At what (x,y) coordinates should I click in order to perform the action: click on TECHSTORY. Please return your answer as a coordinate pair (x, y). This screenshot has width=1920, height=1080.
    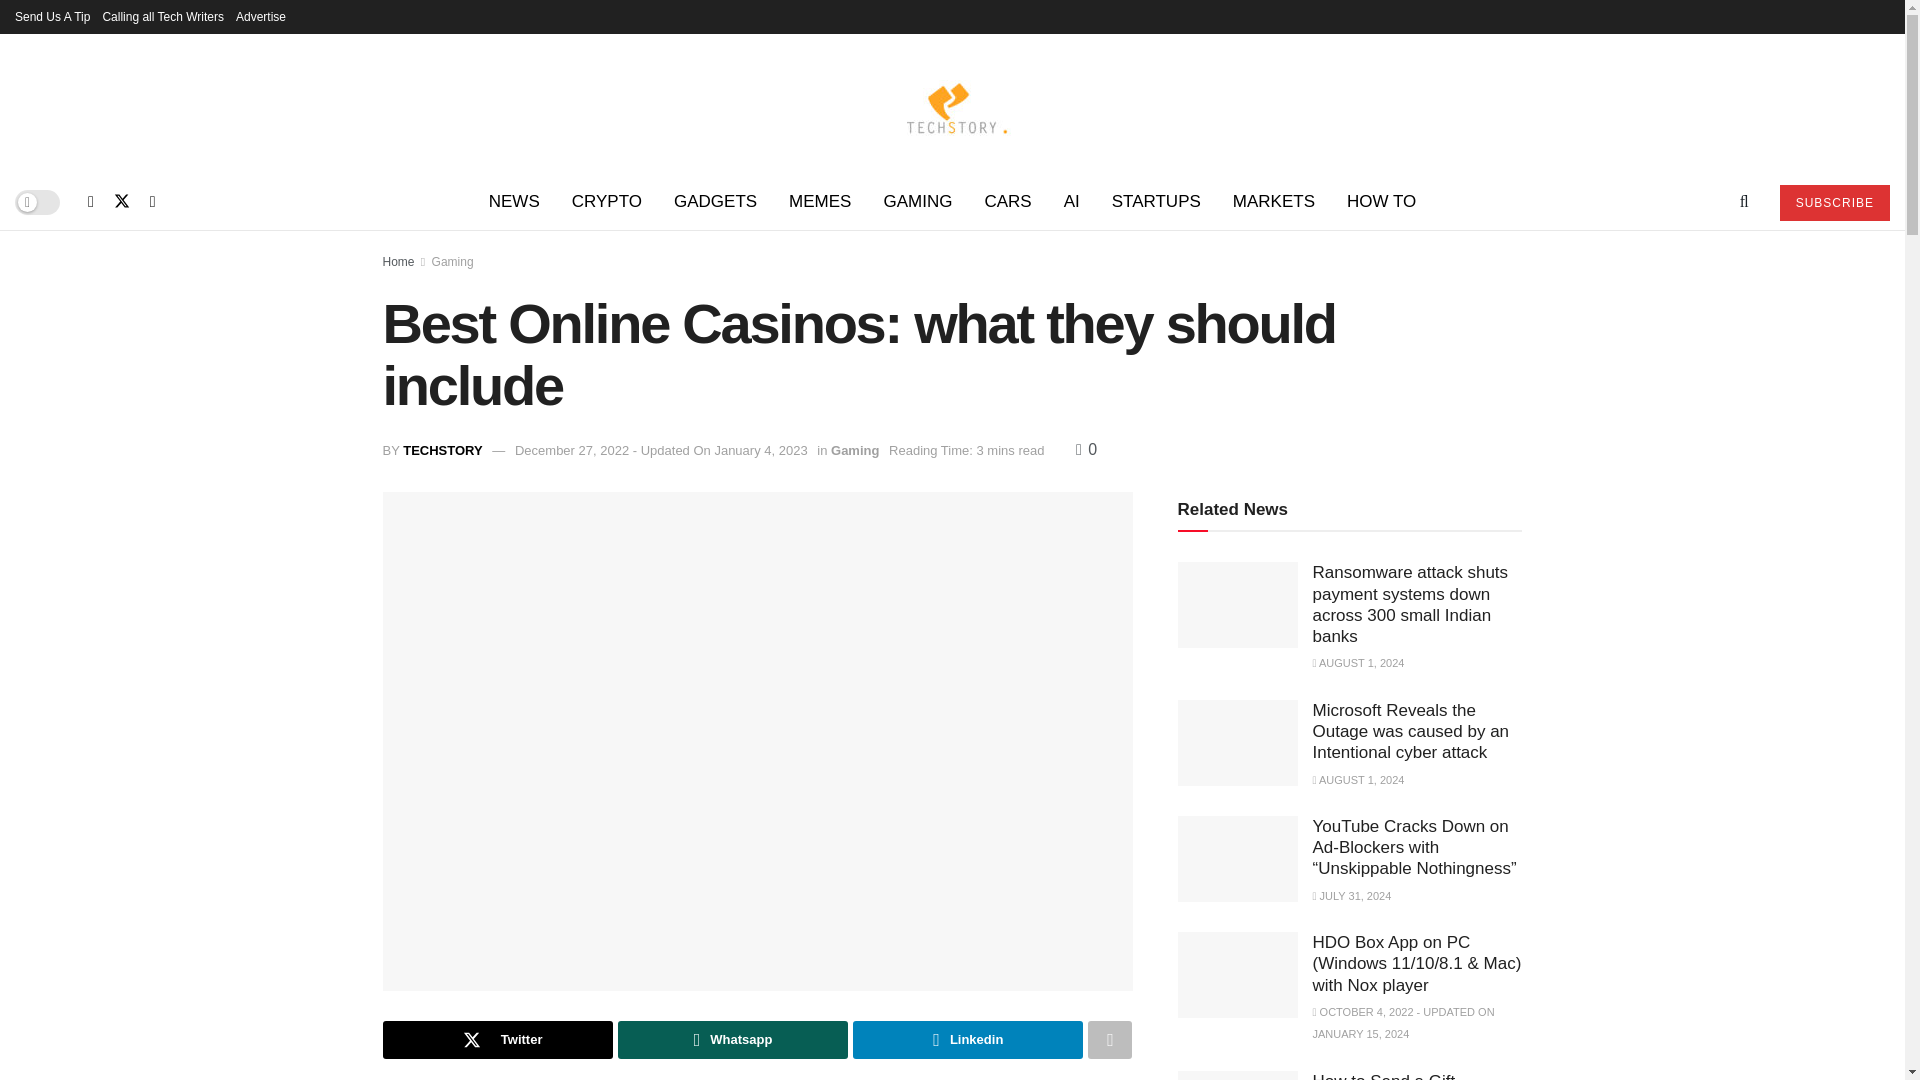
    Looking at the image, I should click on (442, 450).